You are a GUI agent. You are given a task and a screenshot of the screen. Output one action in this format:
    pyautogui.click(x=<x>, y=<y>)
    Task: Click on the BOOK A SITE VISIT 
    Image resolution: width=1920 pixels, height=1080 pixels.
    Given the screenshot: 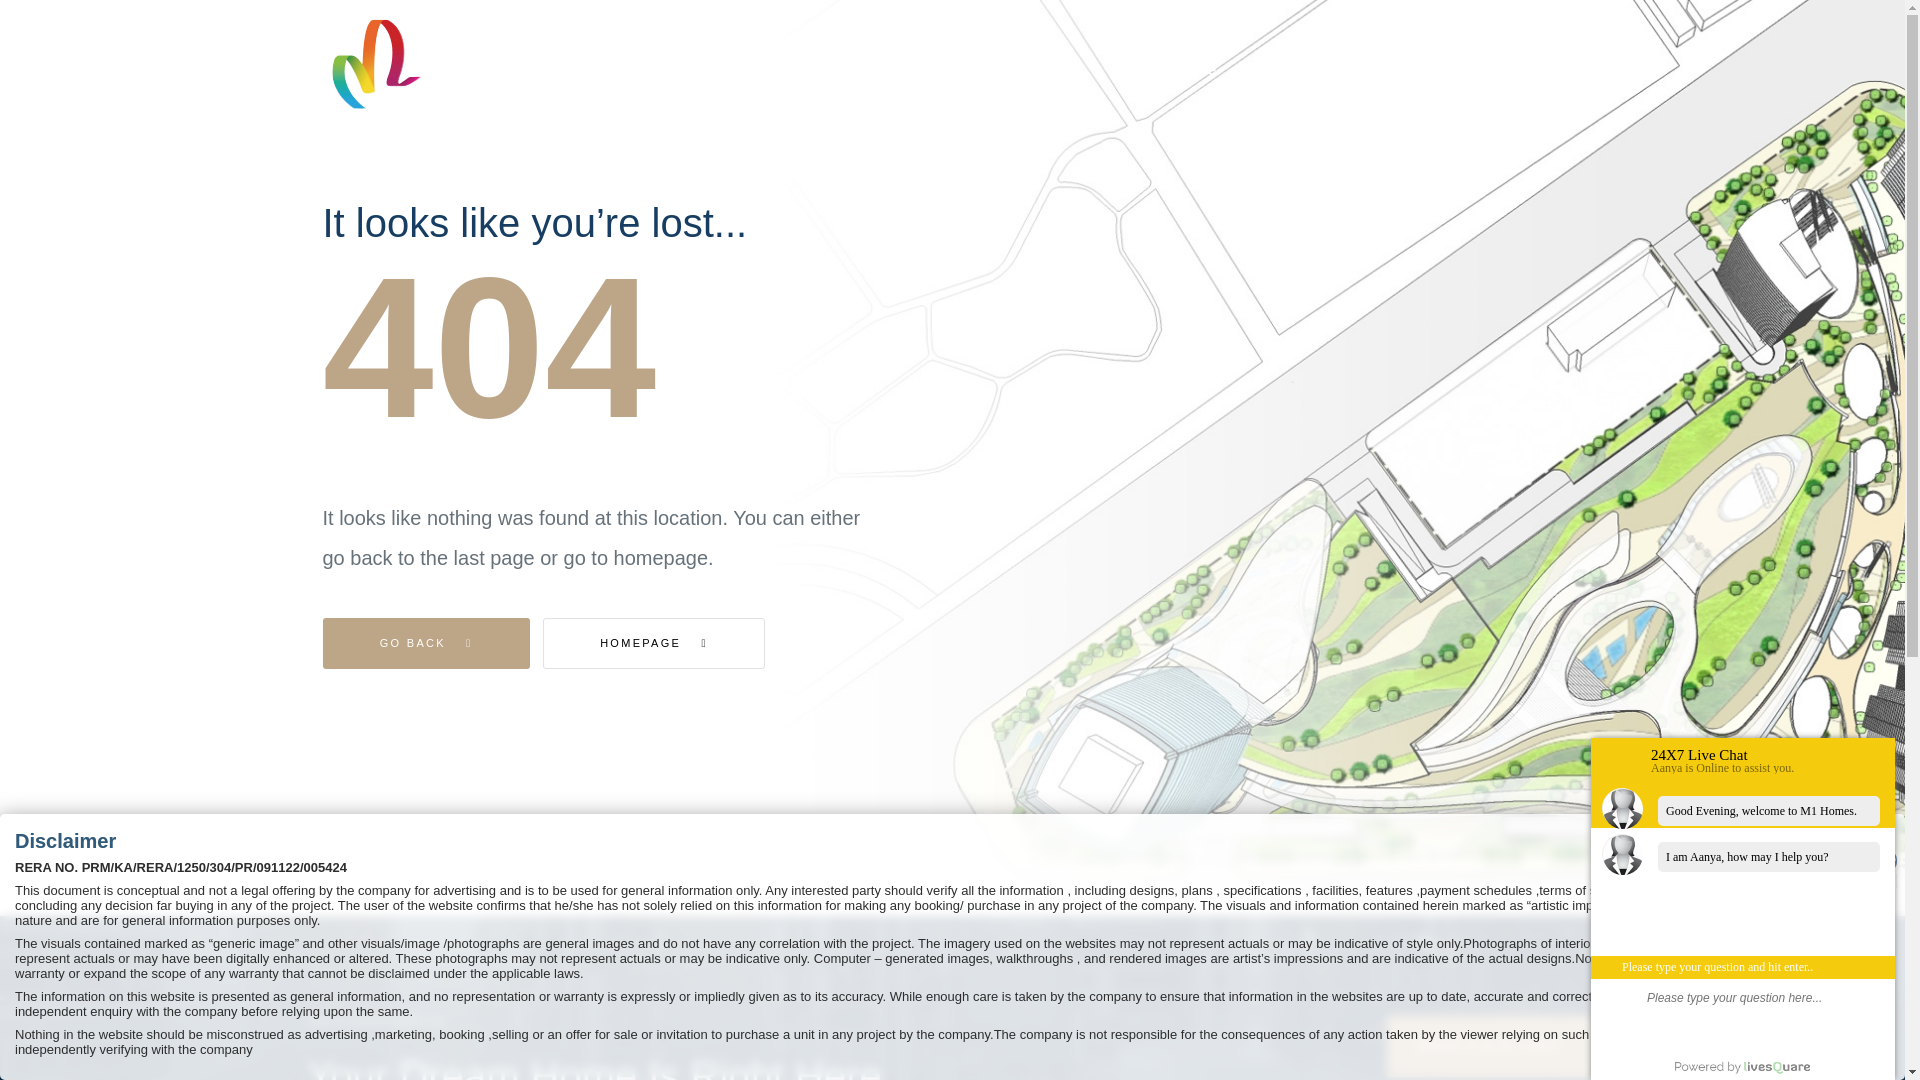 What is the action you would take?
    pyautogui.click(x=1492, y=1046)
    